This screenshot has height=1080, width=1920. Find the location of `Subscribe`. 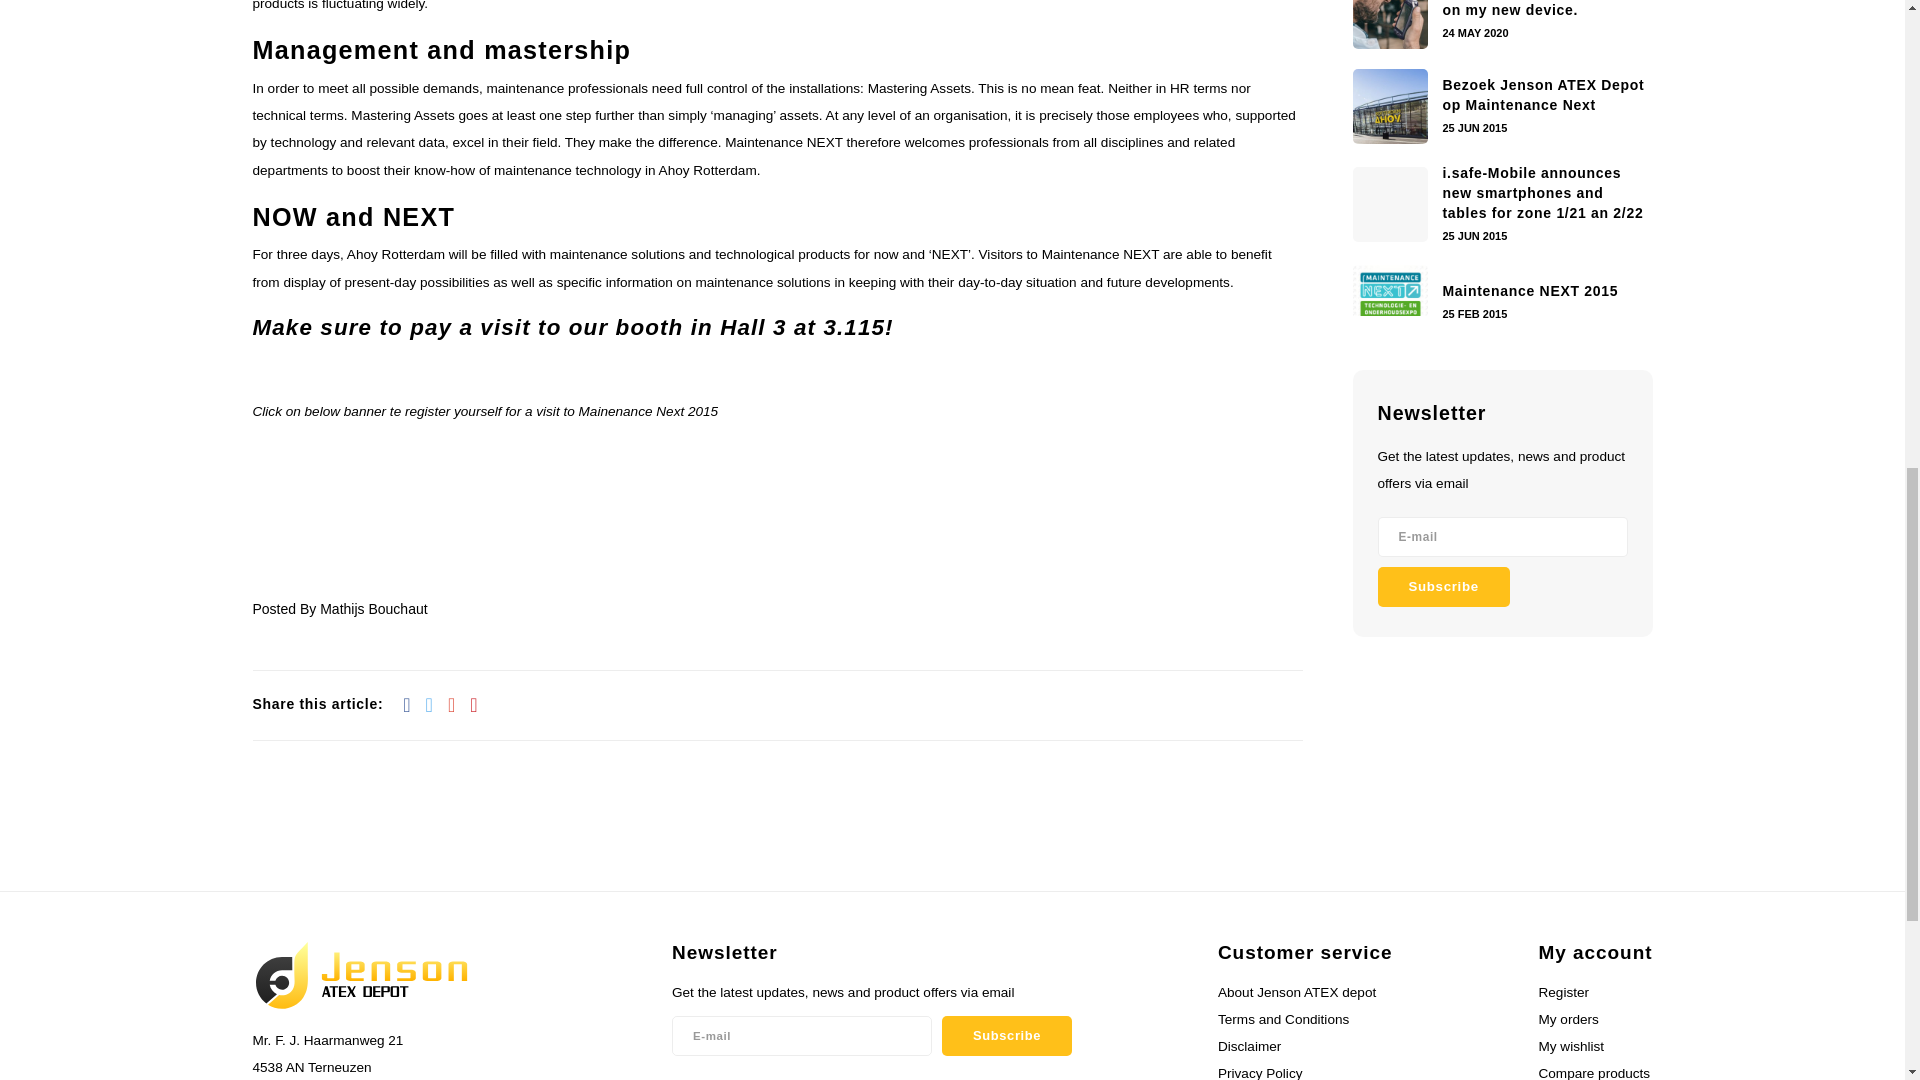

Subscribe is located at coordinates (1444, 586).